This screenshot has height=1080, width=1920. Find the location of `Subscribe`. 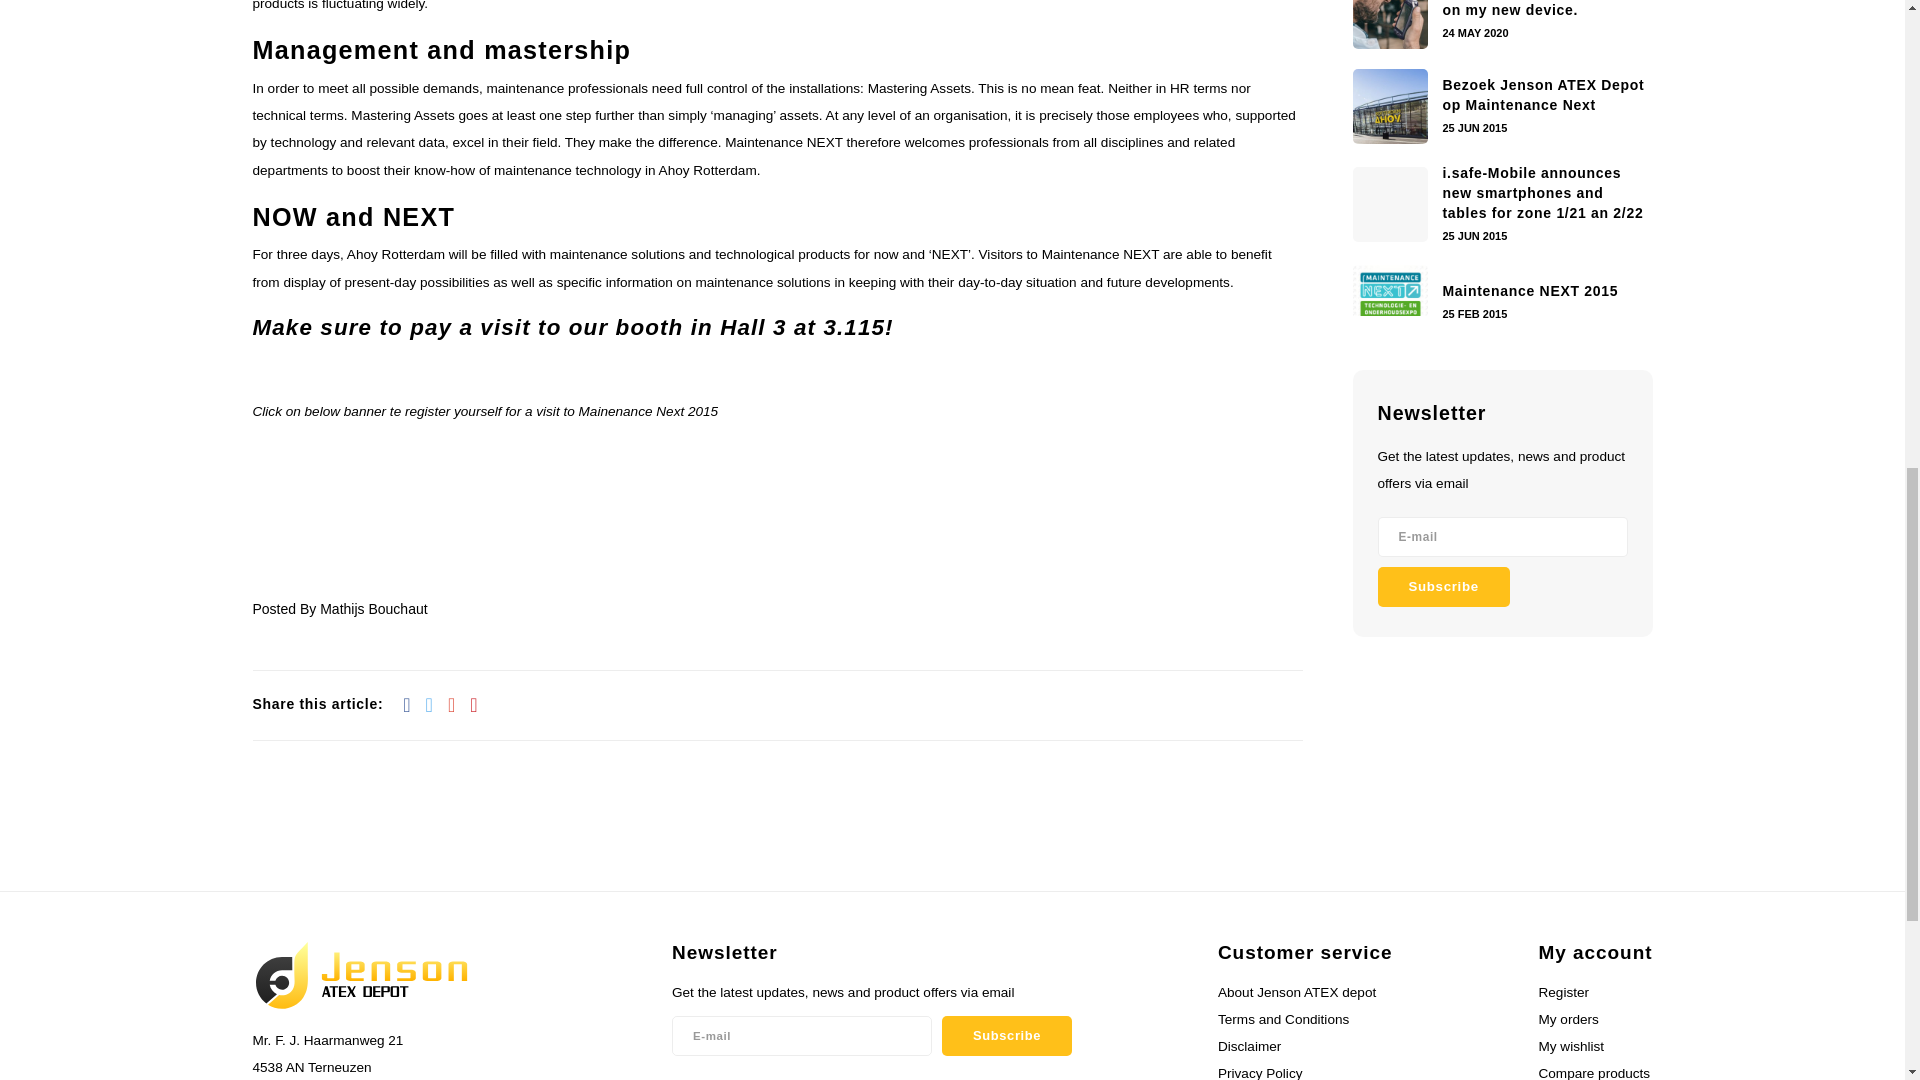

Subscribe is located at coordinates (1444, 586).